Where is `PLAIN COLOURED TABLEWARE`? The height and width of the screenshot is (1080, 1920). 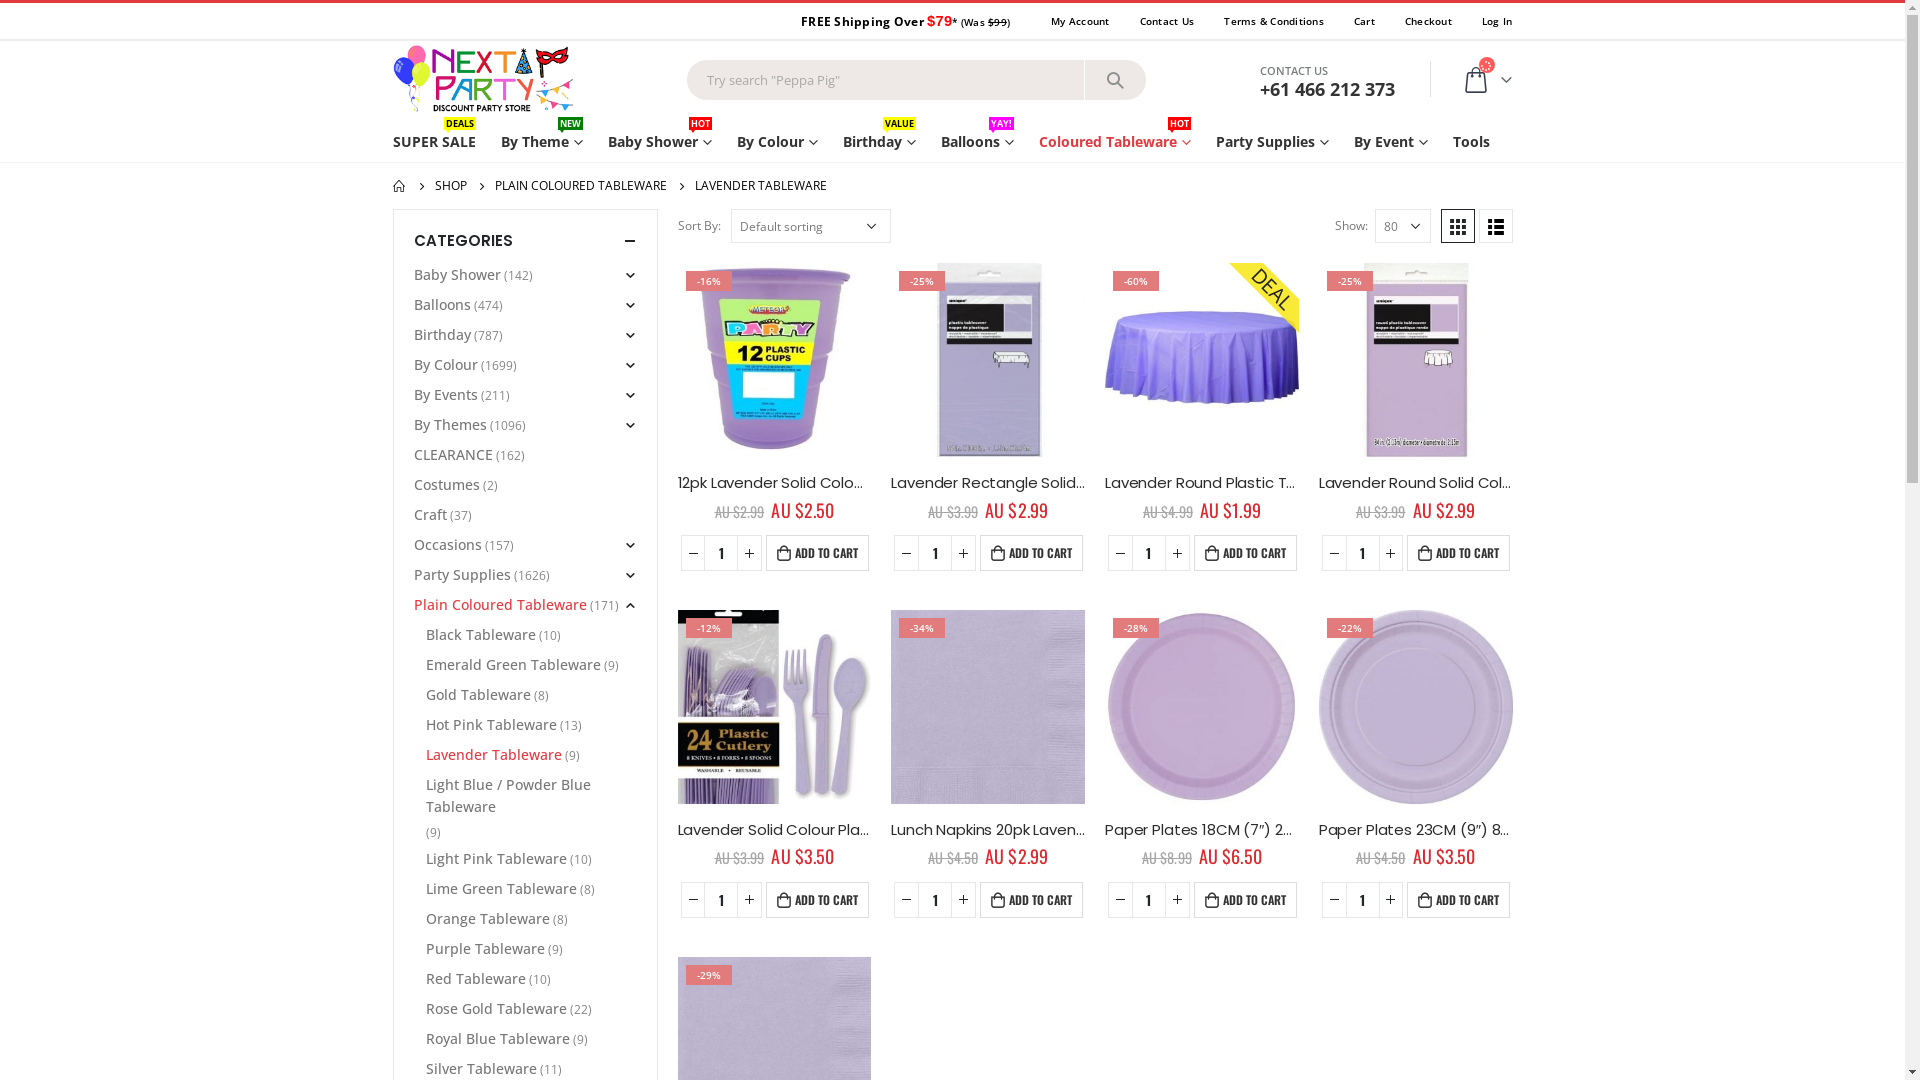
PLAIN COLOURED TABLEWARE is located at coordinates (580, 186).